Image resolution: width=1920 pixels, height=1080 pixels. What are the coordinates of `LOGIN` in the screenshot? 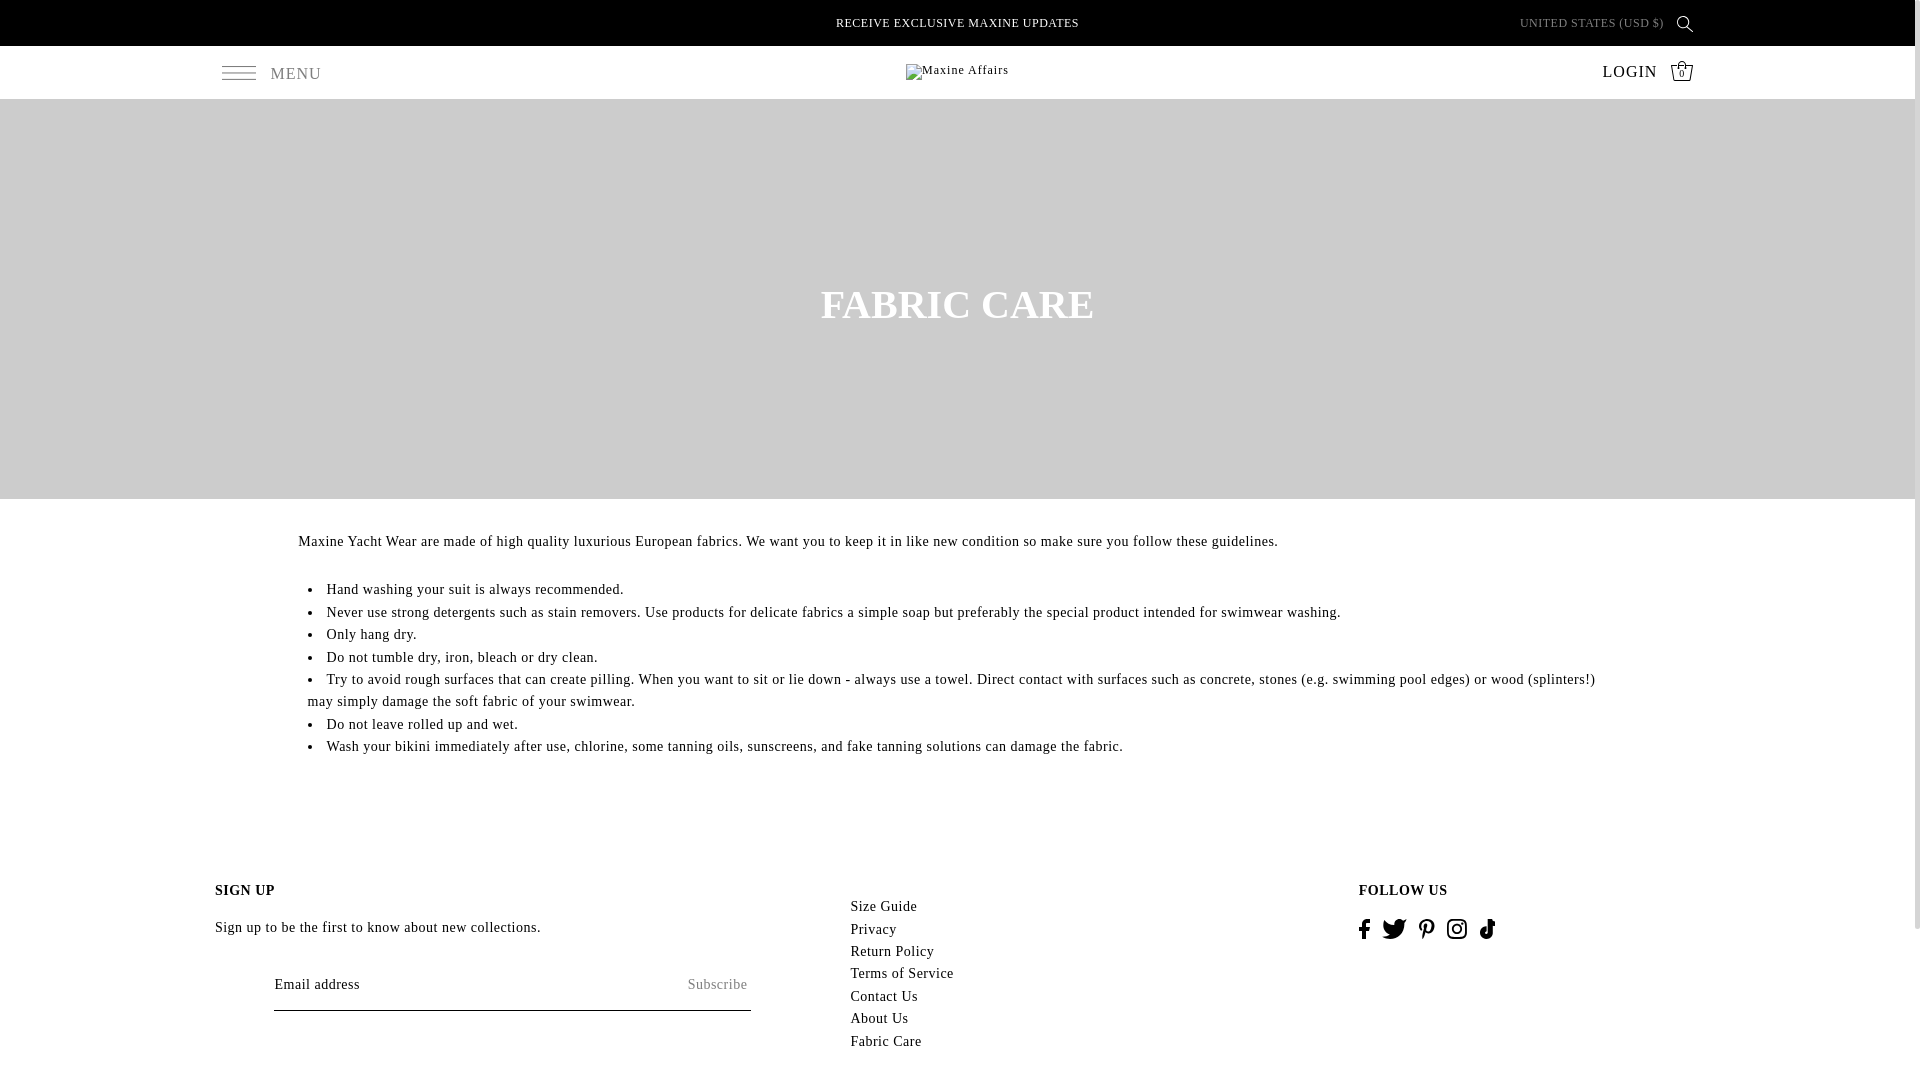 It's located at (1630, 72).